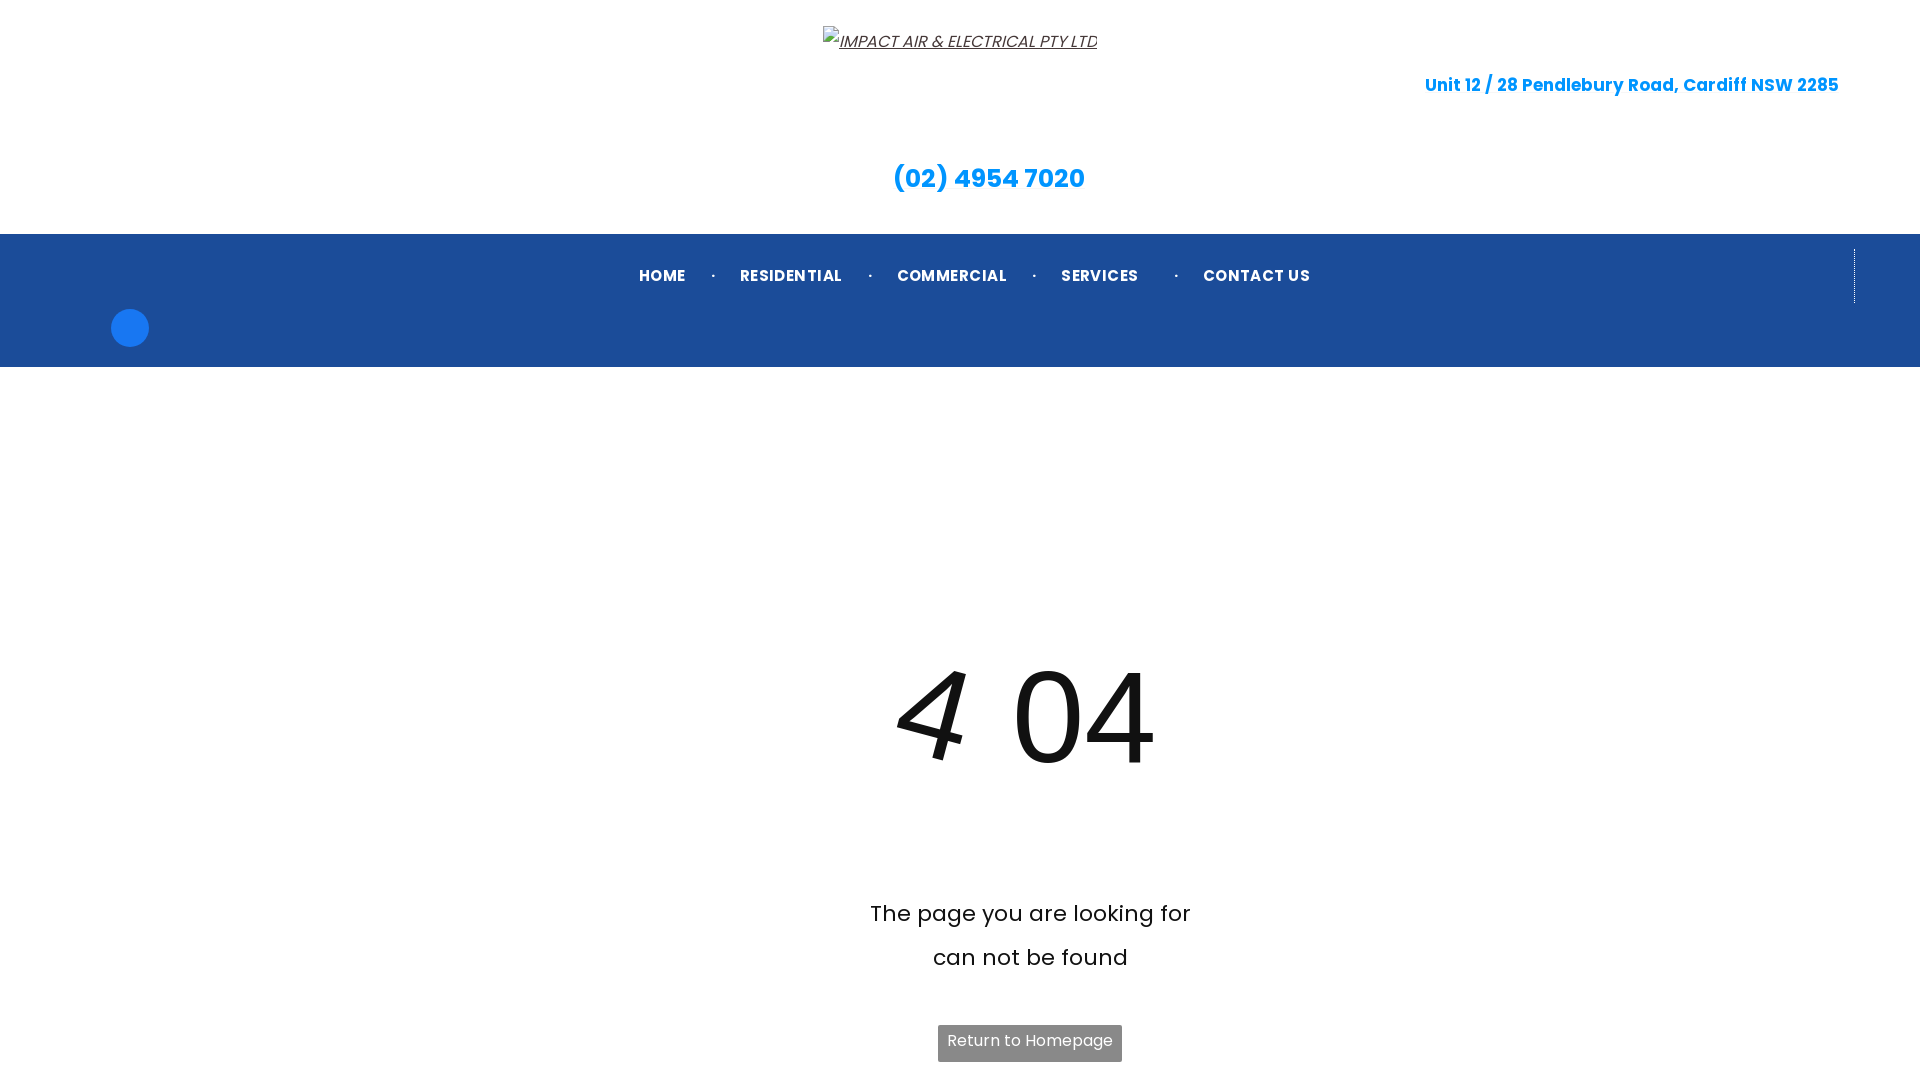  Describe the element at coordinates (662, 276) in the screenshot. I see `HOME` at that location.